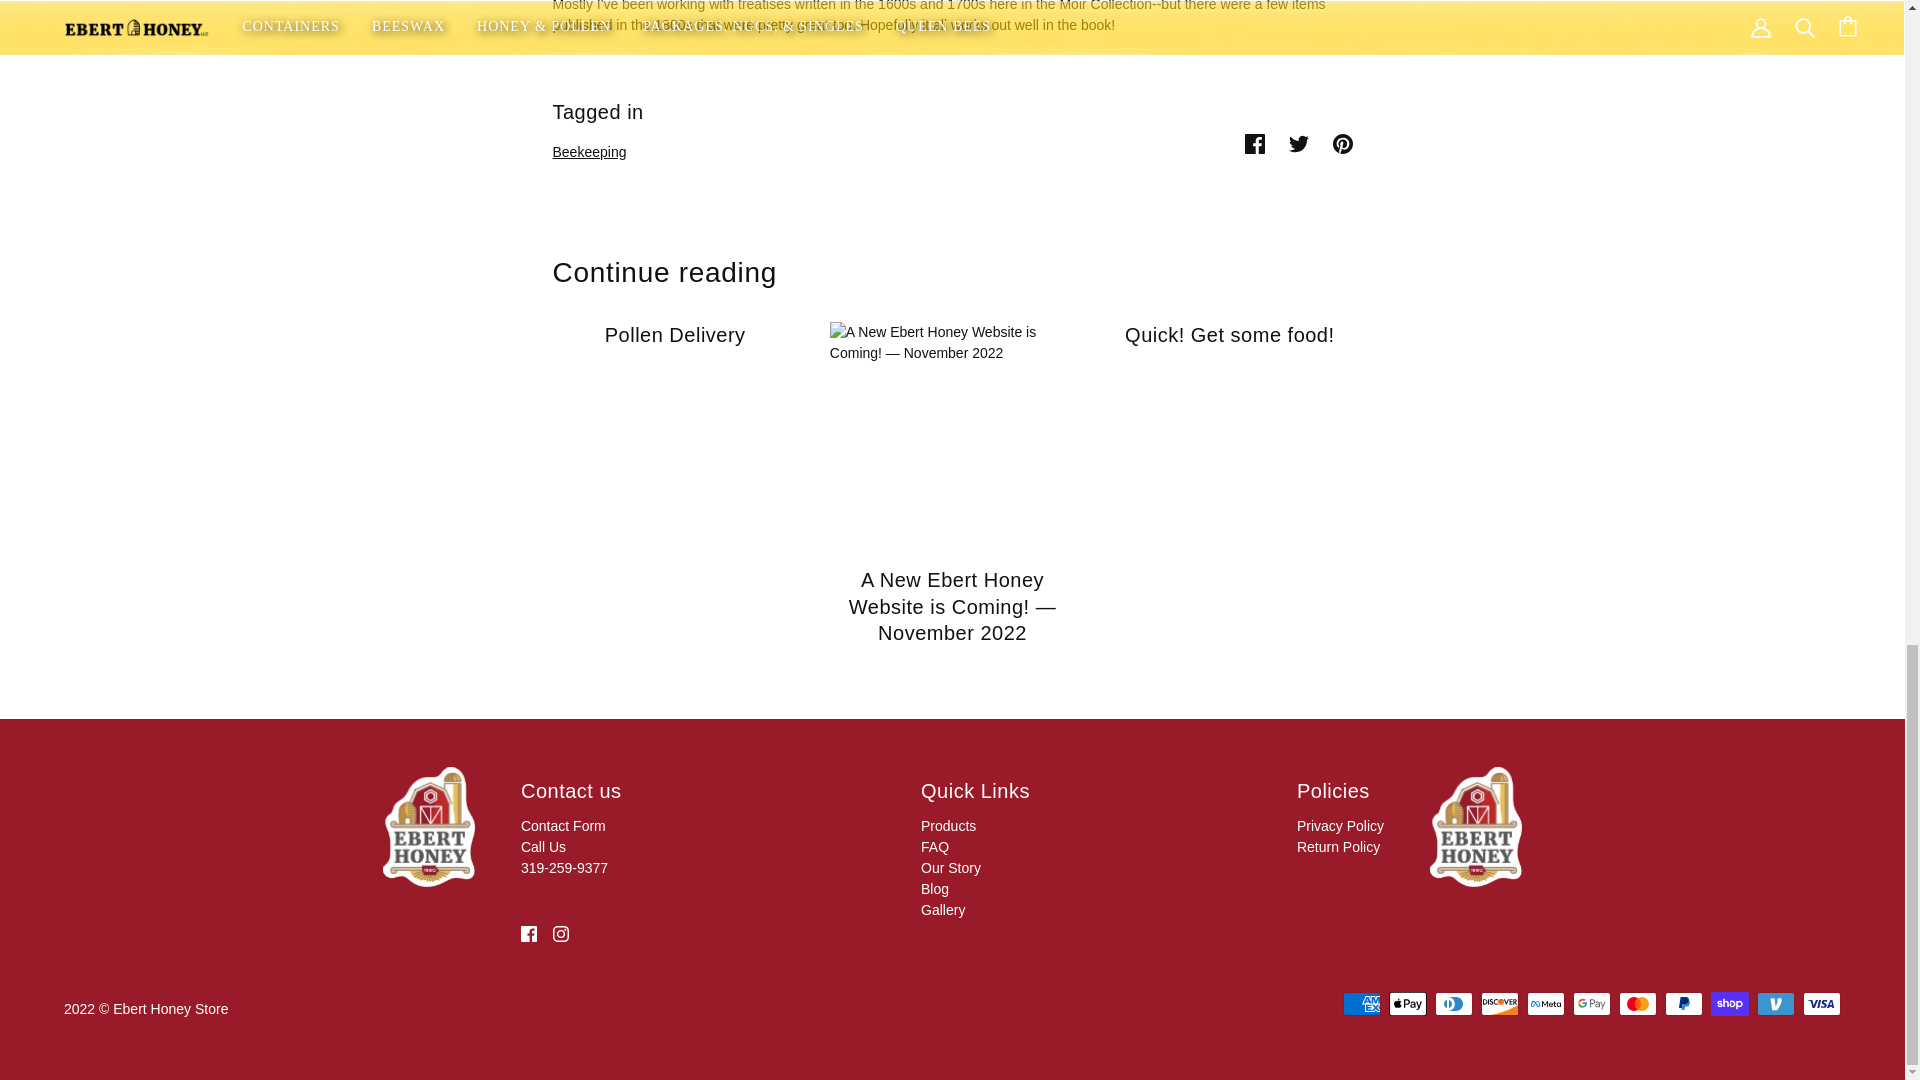 This screenshot has width=1920, height=1080. I want to click on Products, so click(948, 825).